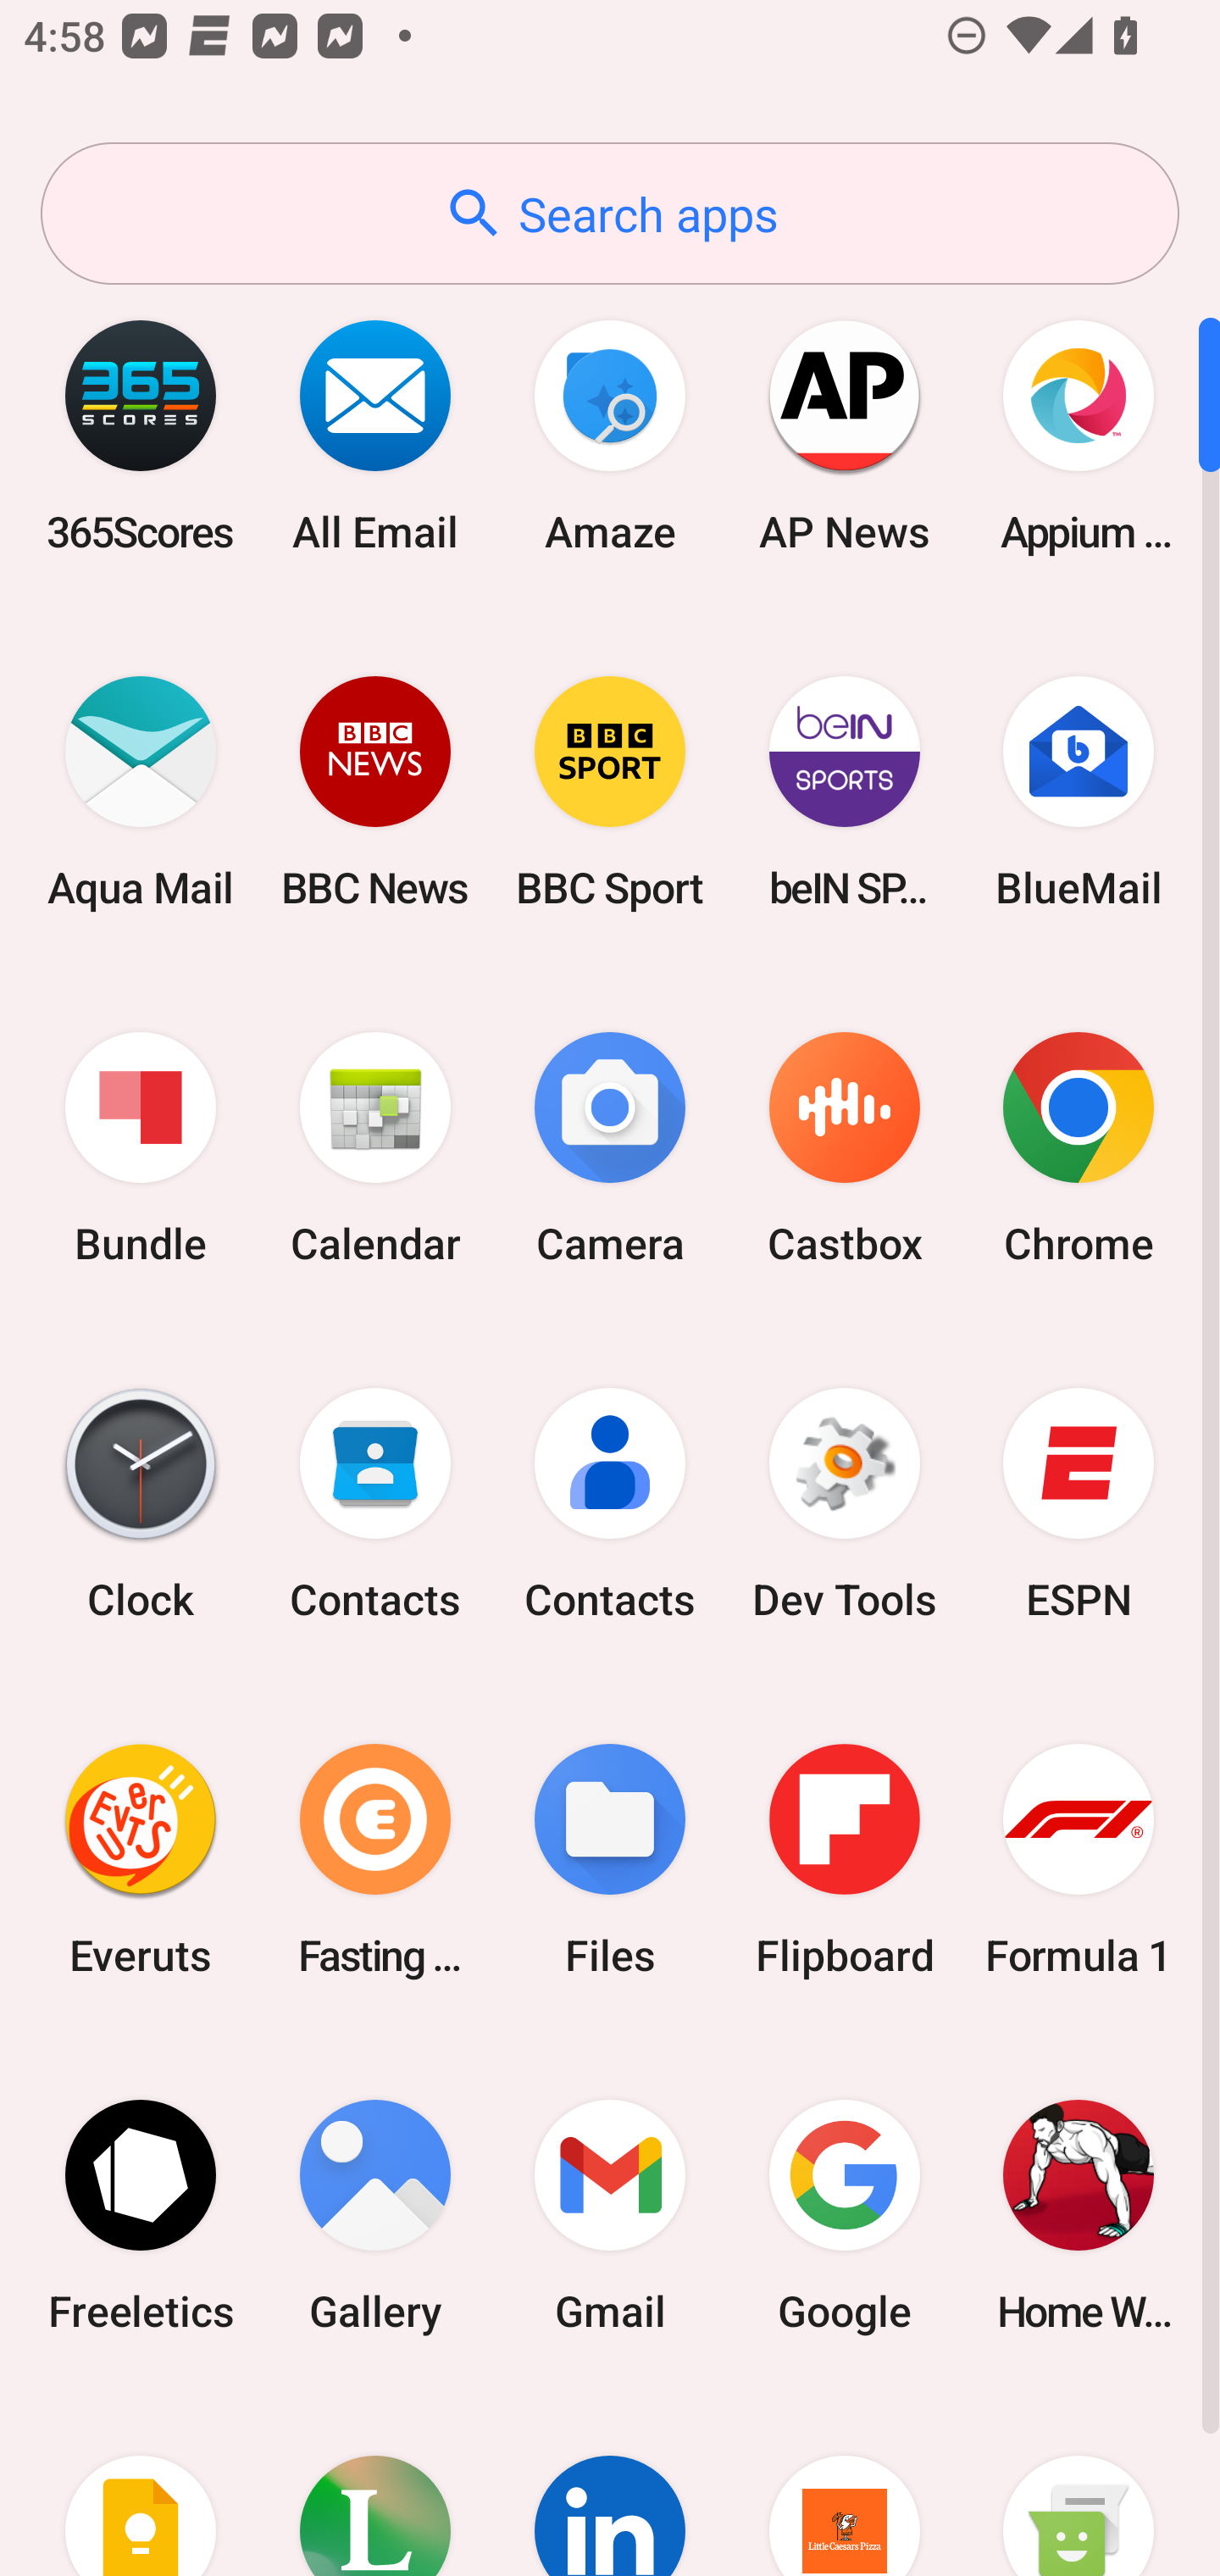 Image resolution: width=1220 pixels, height=2576 pixels. I want to click on beIN SPORTS, so click(844, 791).